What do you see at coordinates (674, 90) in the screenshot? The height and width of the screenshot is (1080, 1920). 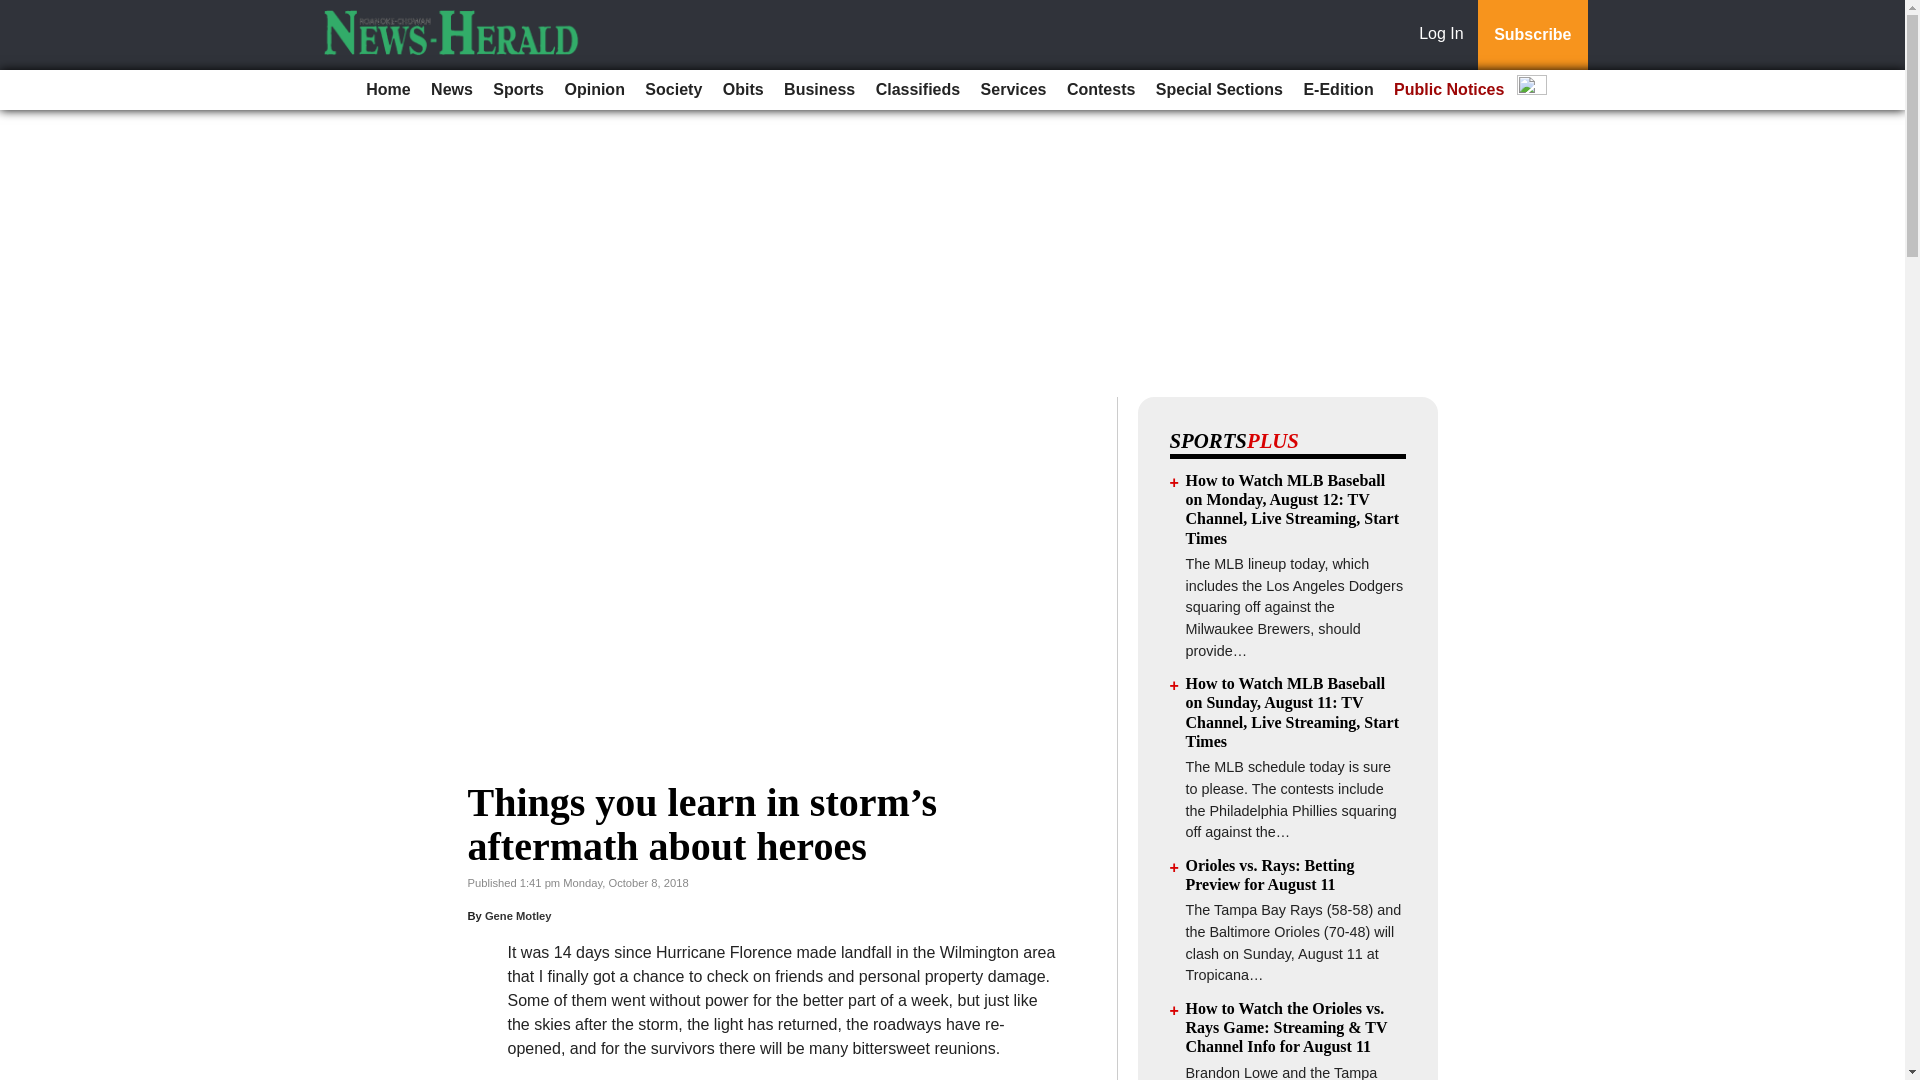 I see `Society` at bounding box center [674, 90].